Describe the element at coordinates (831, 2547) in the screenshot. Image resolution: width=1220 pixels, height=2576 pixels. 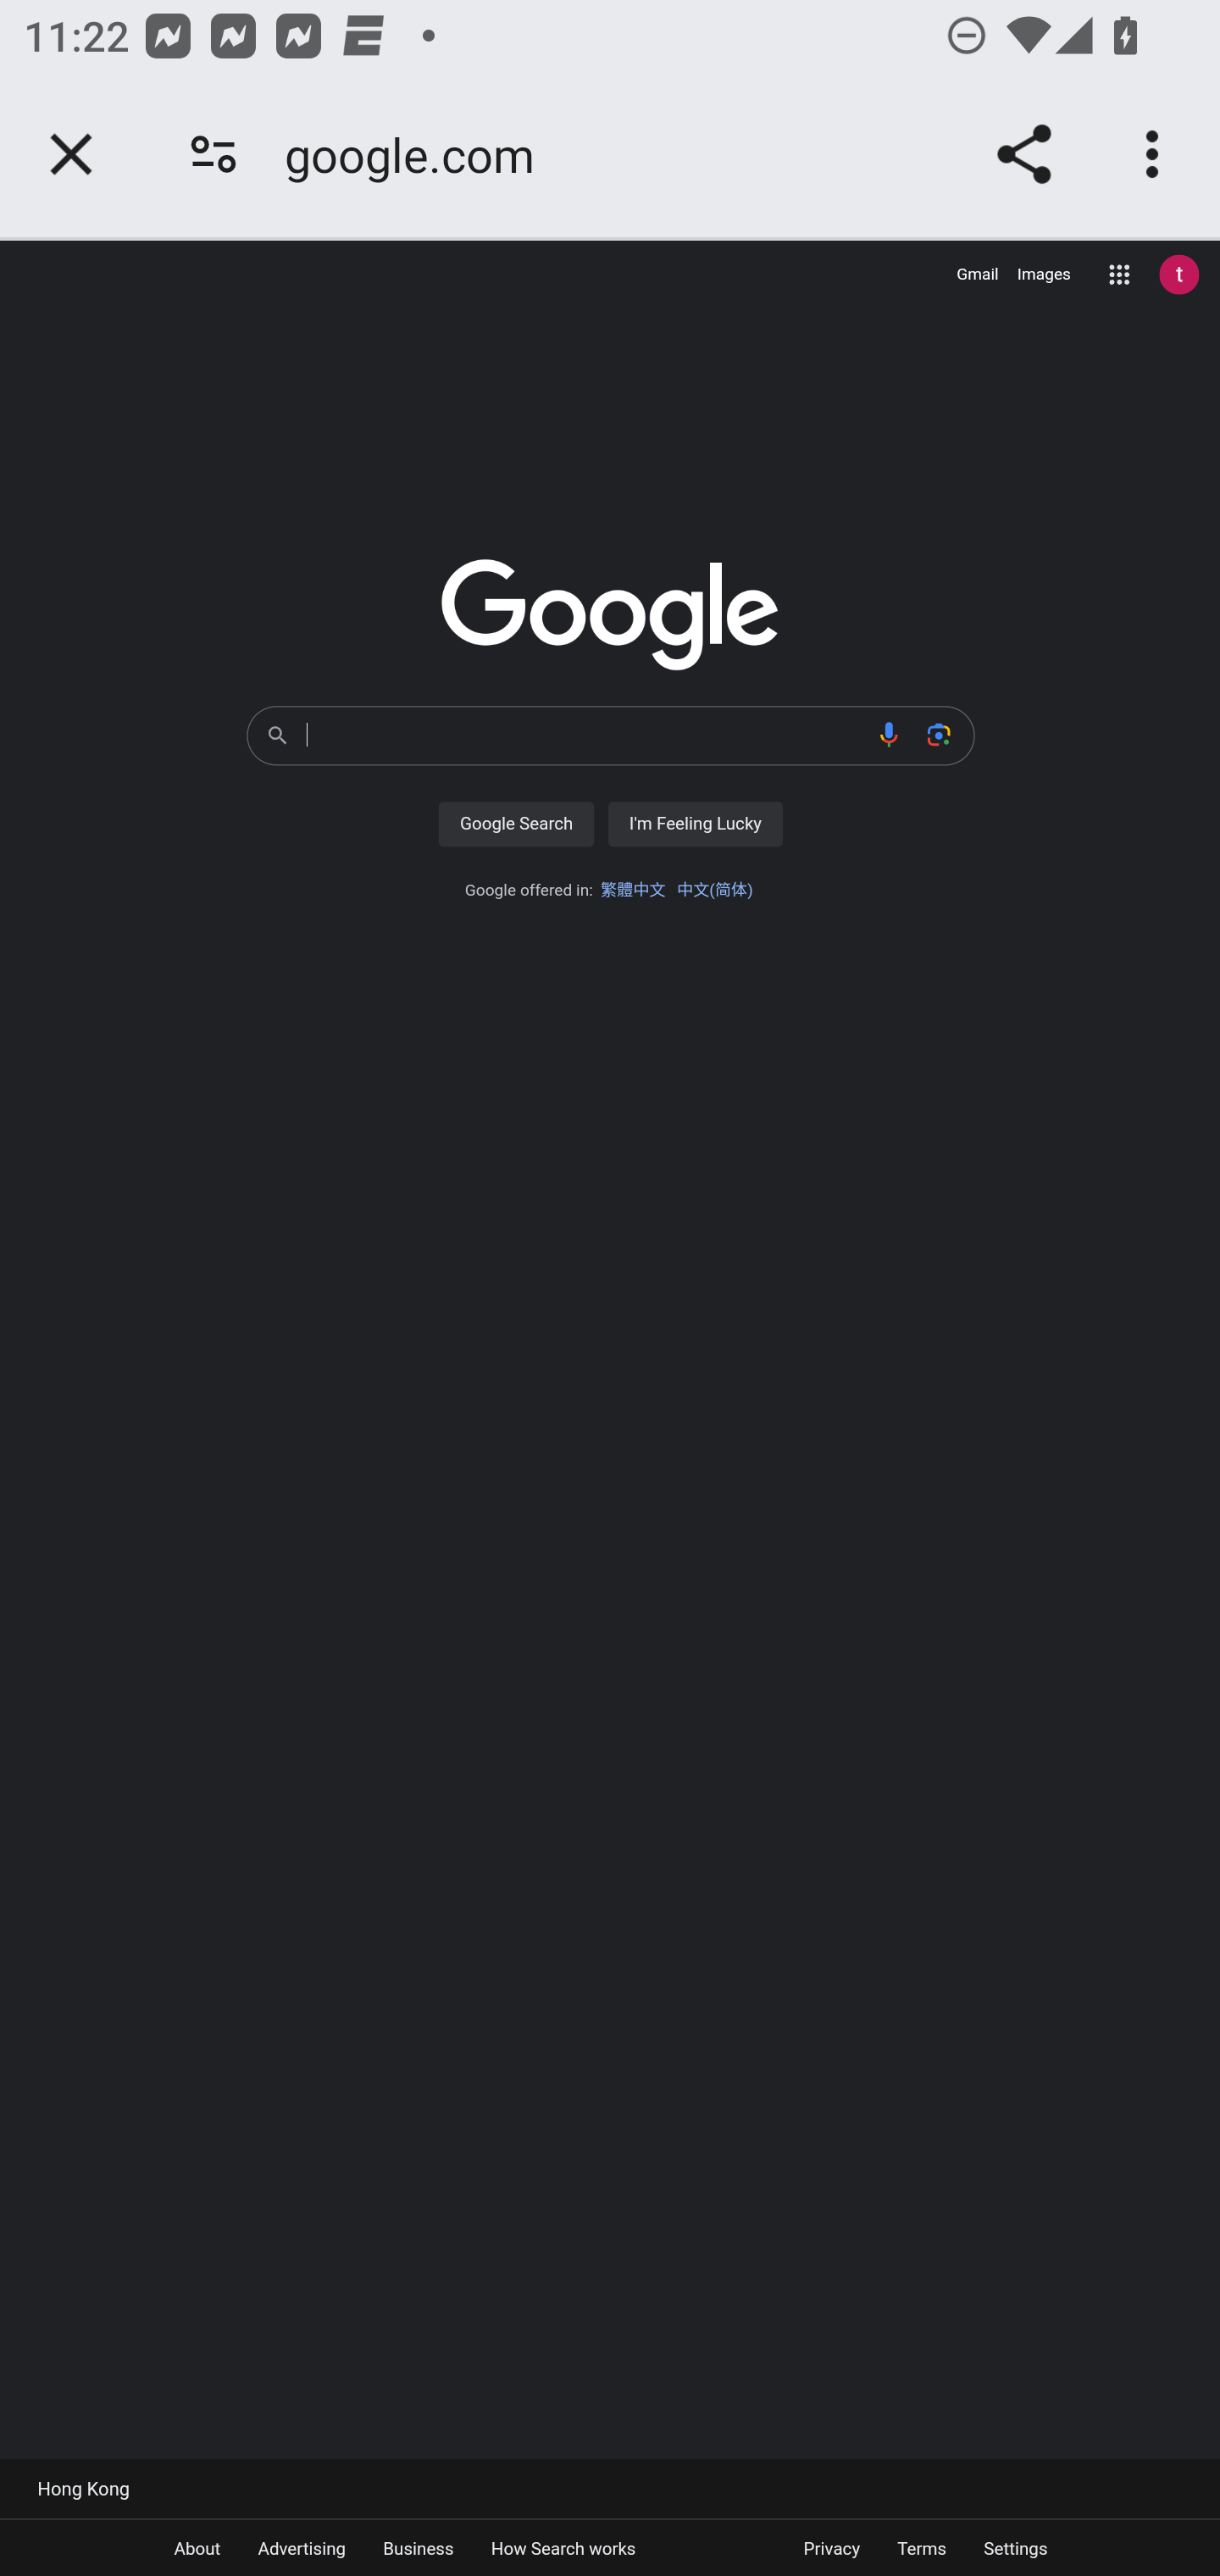
I see `Privacy` at that location.